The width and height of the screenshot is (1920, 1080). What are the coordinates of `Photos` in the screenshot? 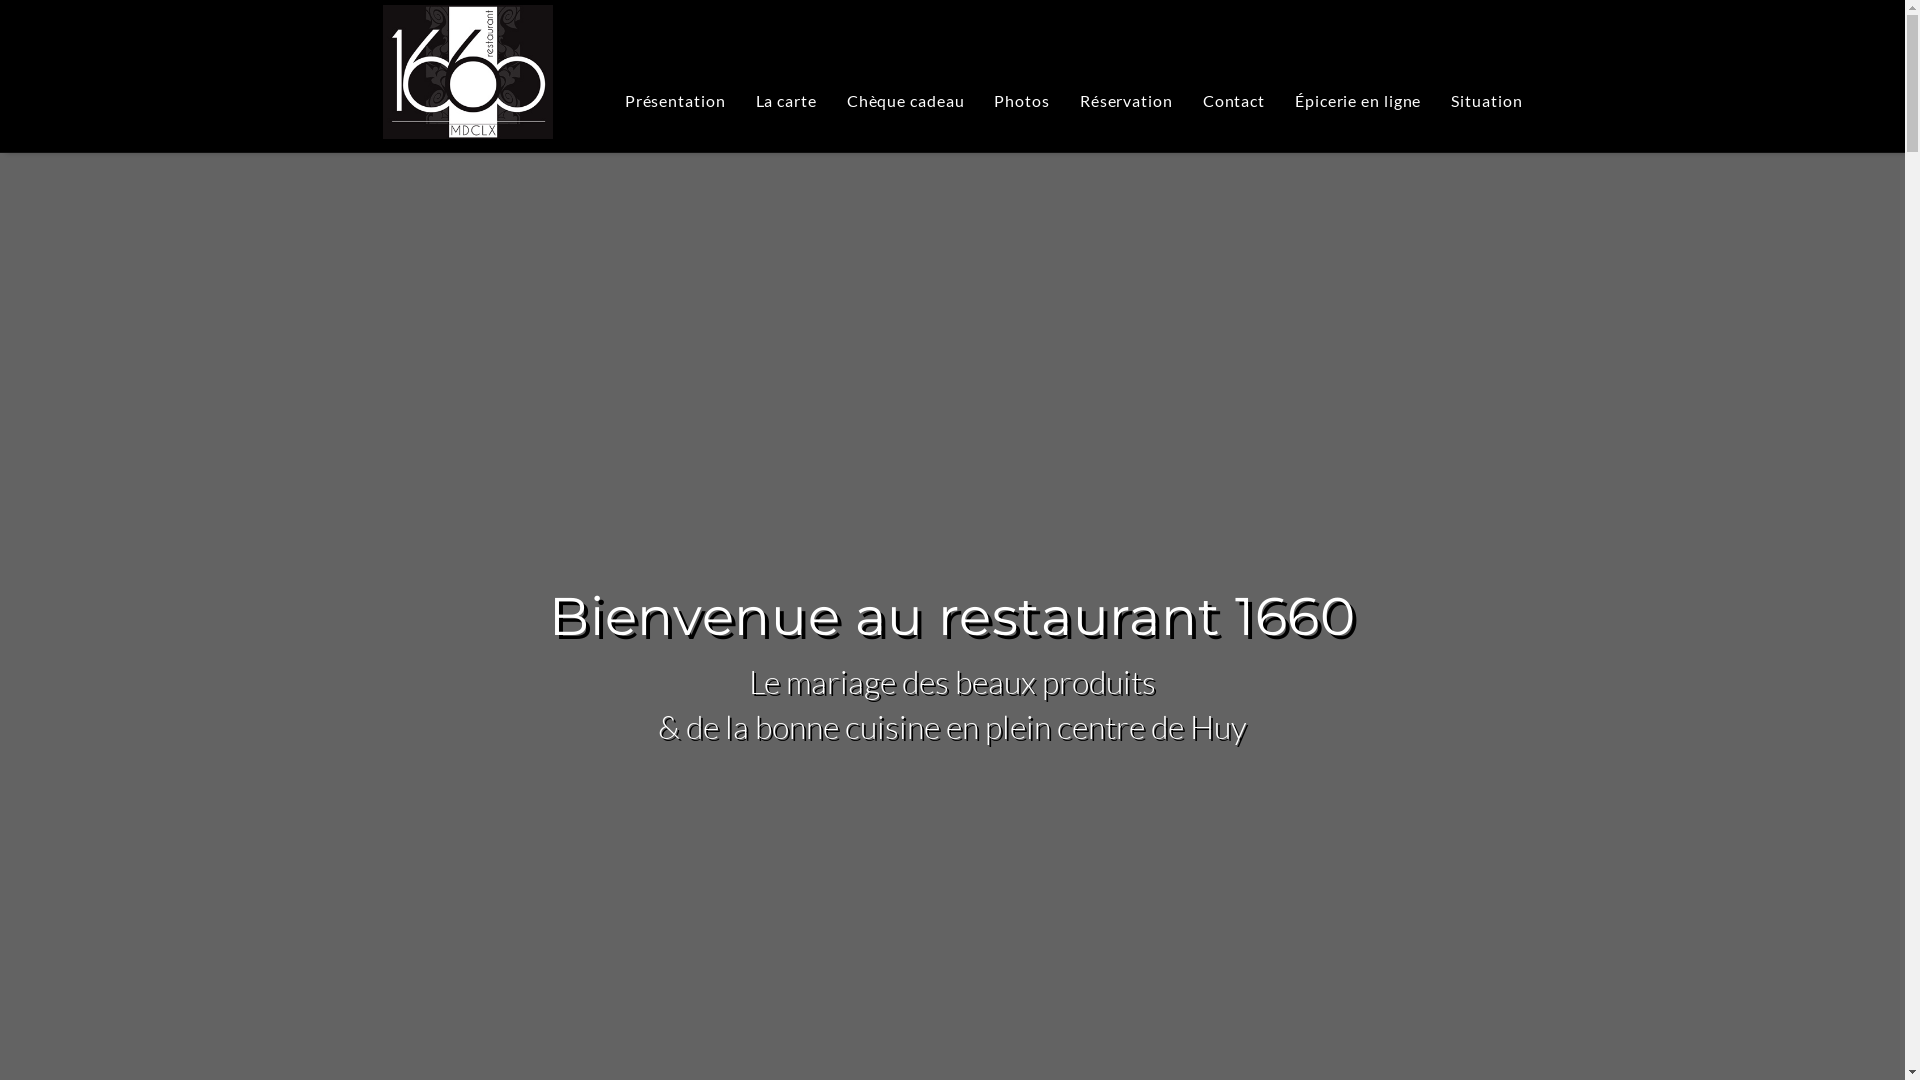 It's located at (1022, 101).